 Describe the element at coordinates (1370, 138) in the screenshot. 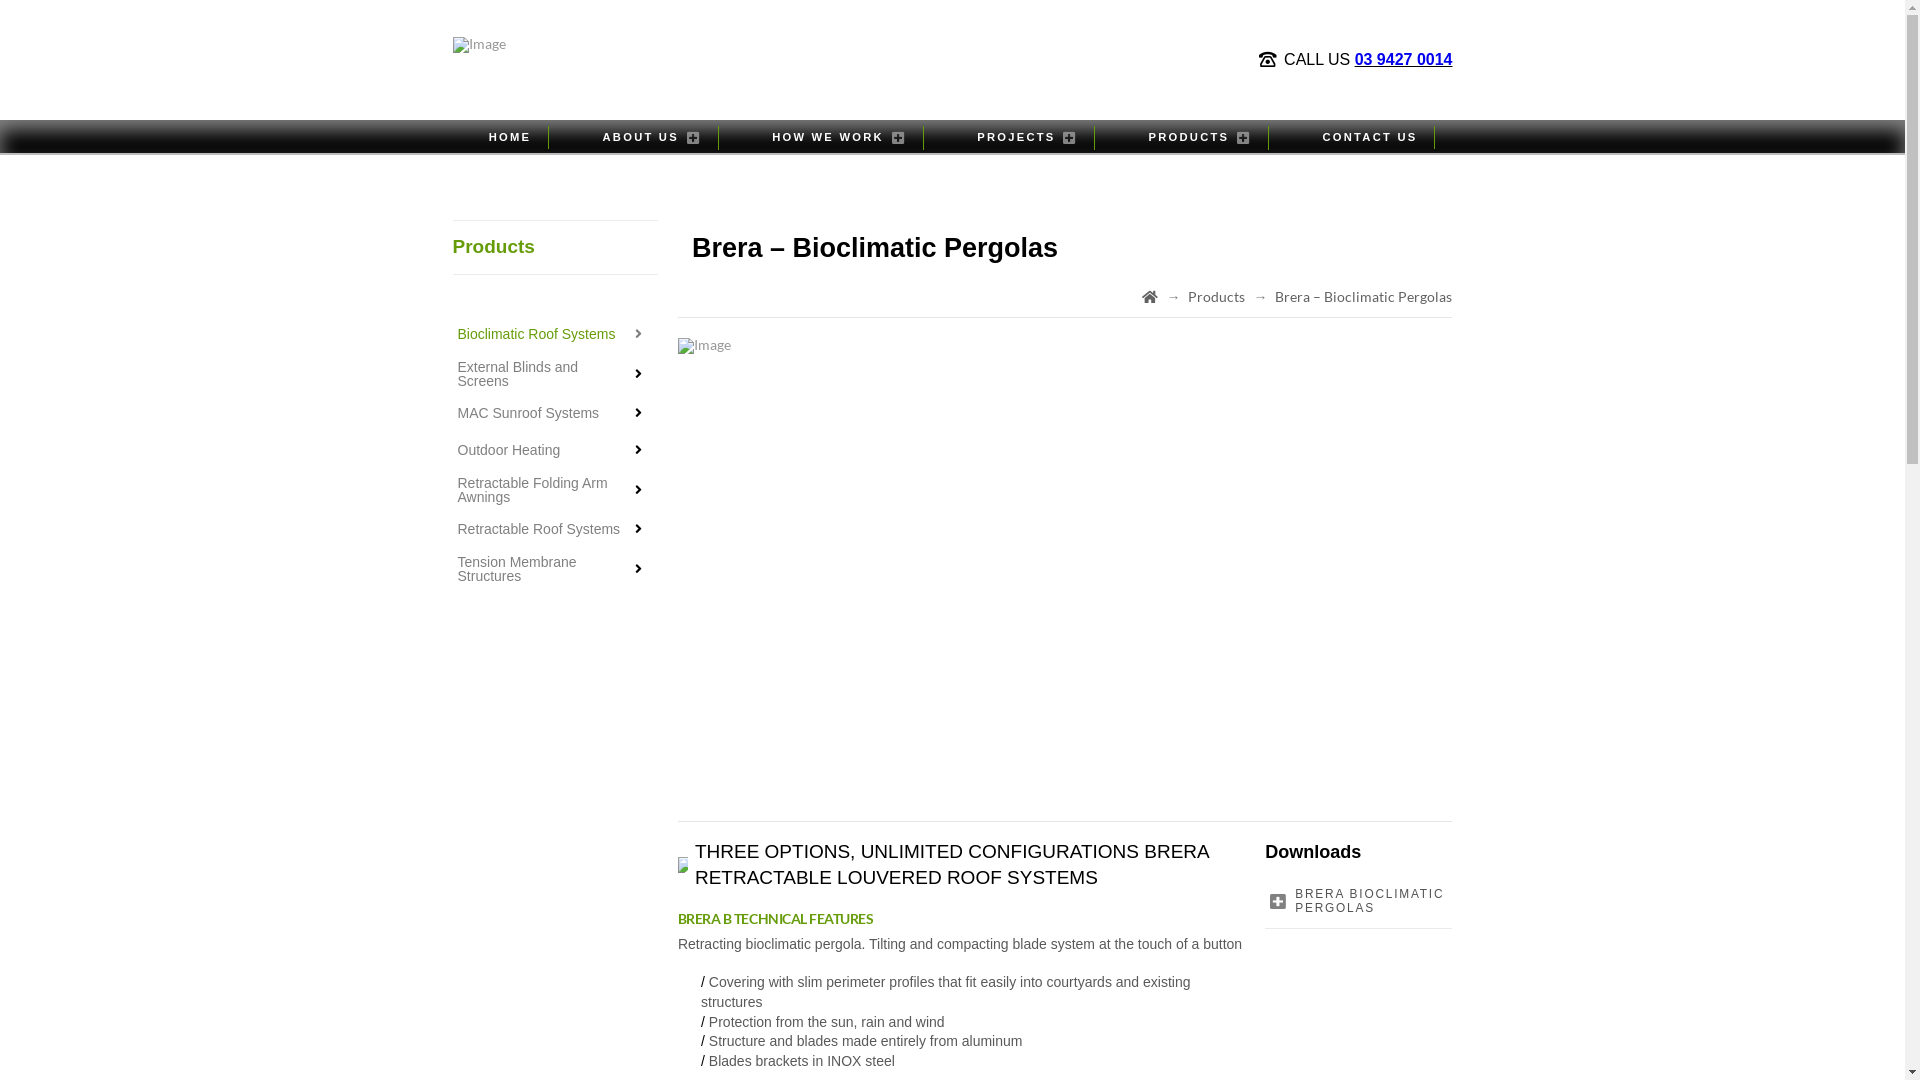

I see `CONTACT US` at that location.